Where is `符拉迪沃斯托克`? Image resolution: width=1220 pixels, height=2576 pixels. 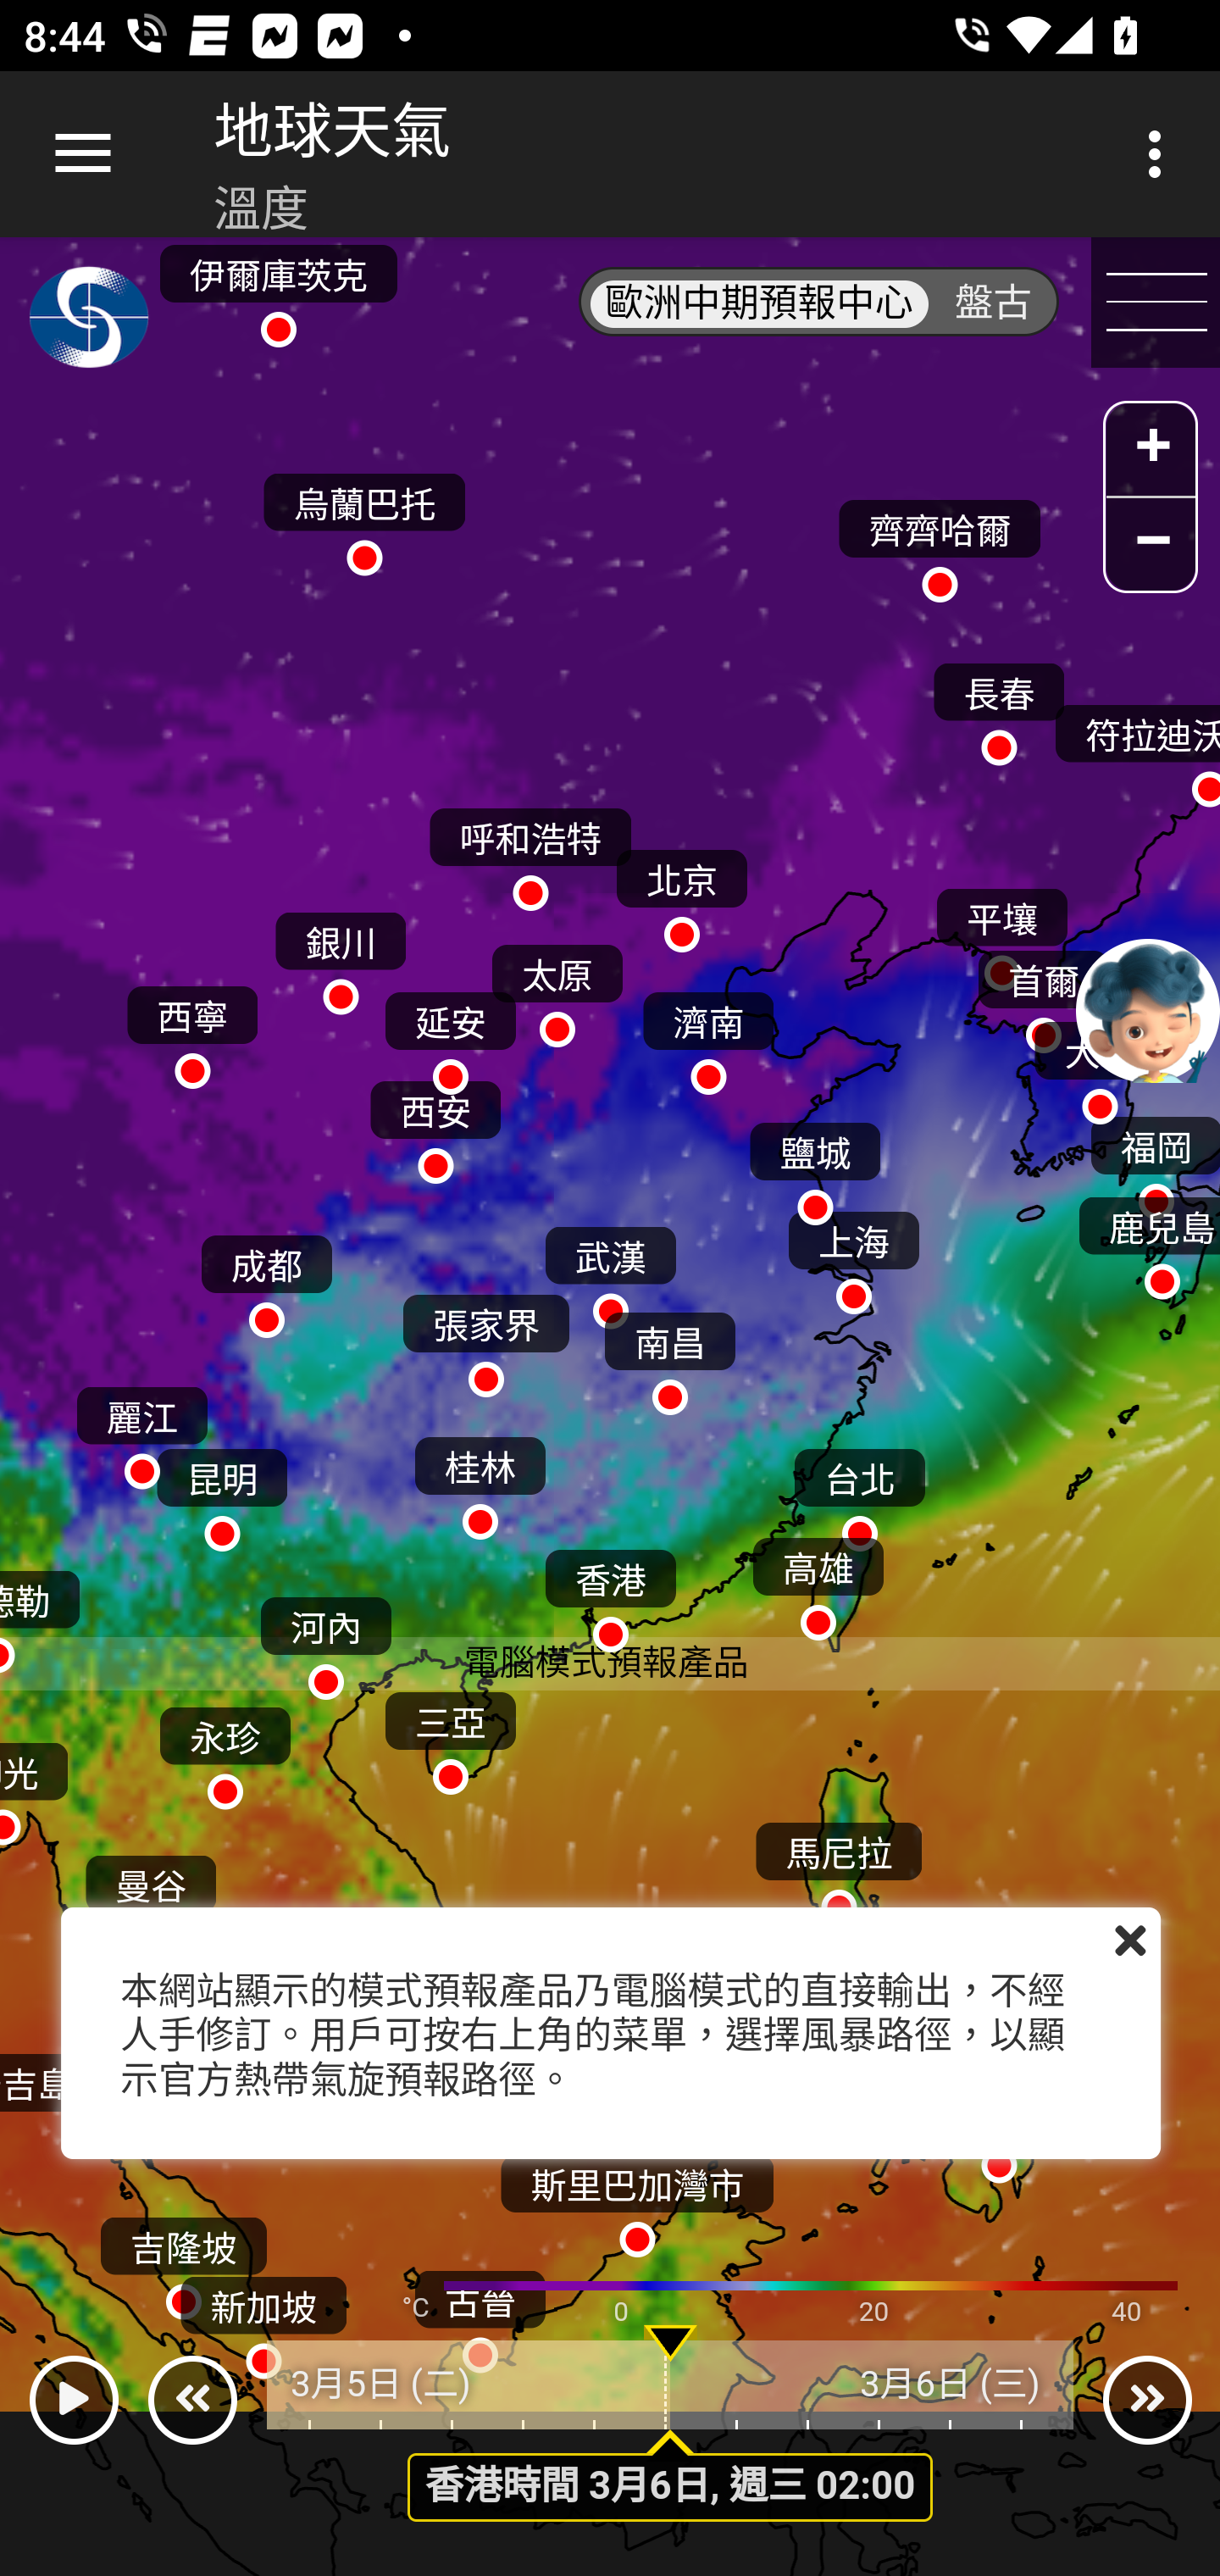 符拉迪沃斯托克 is located at coordinates (1135, 749).